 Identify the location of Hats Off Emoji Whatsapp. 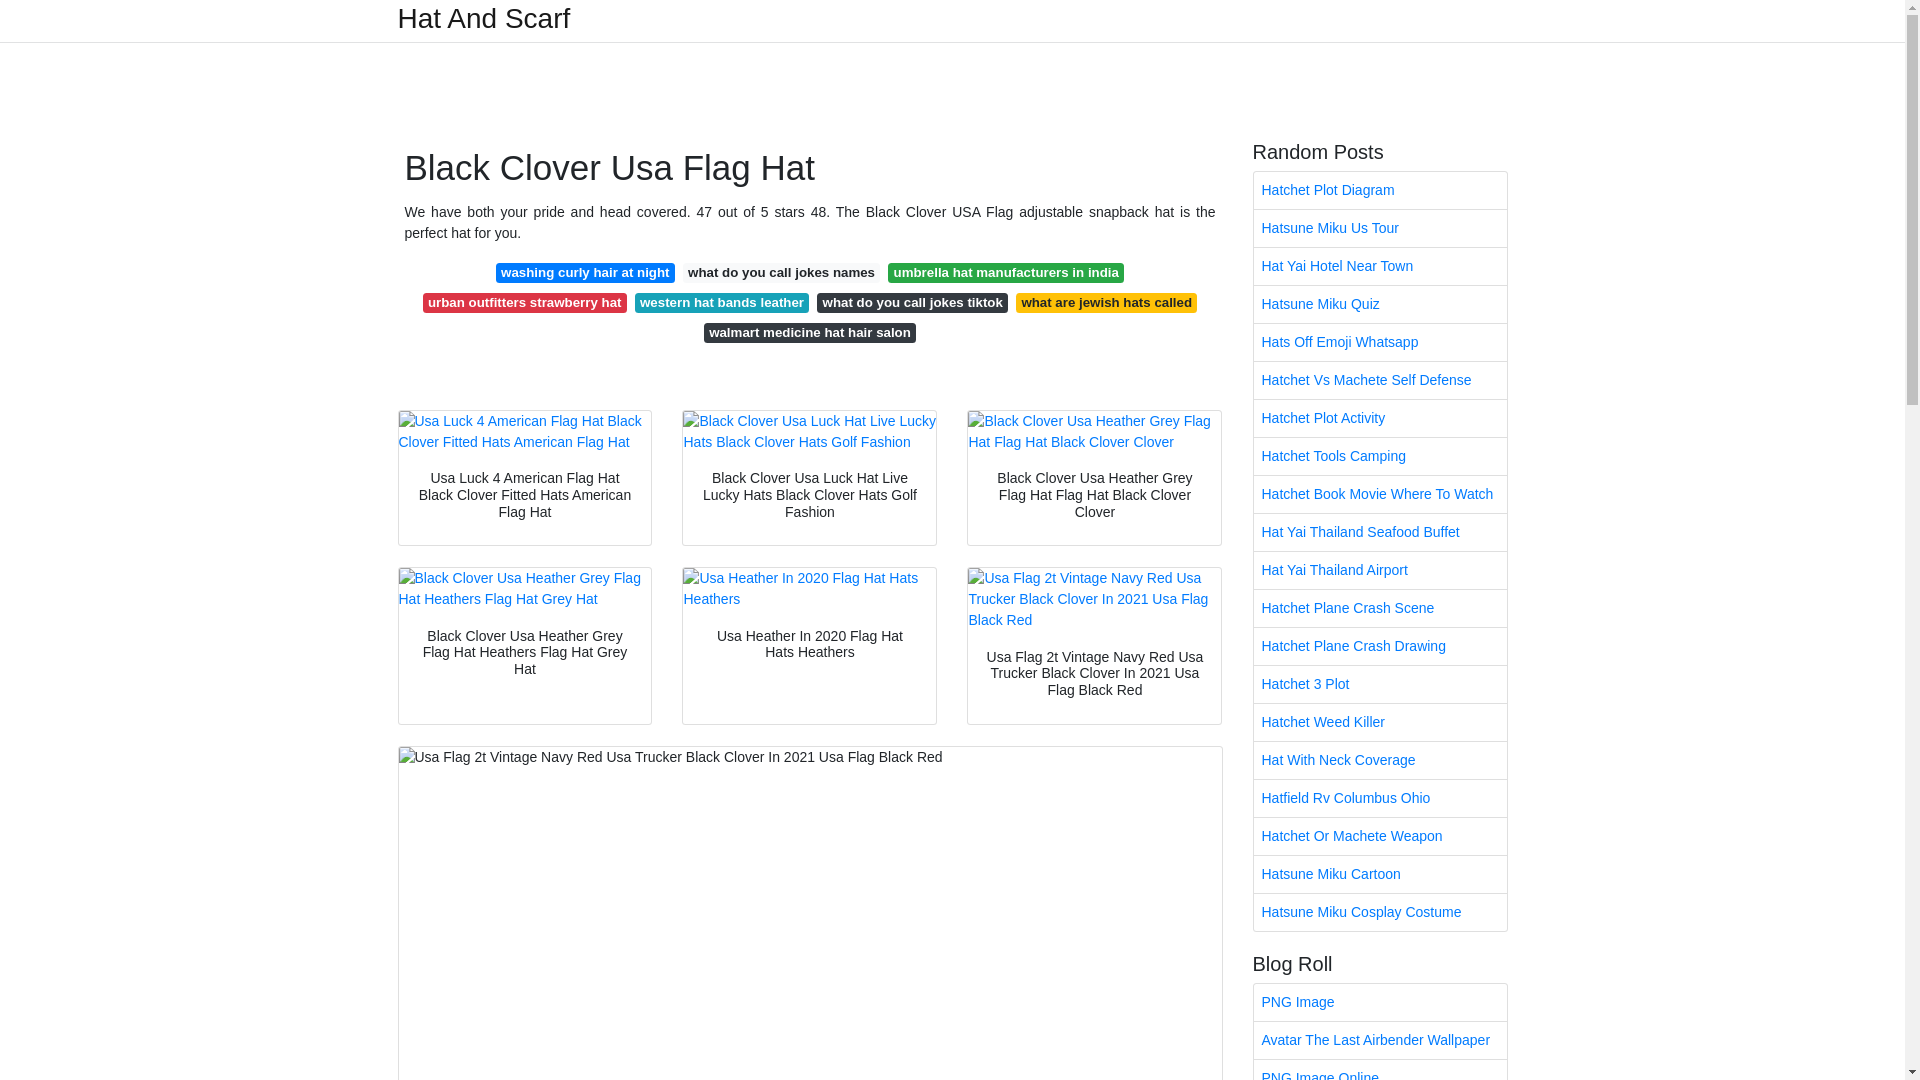
(1380, 342).